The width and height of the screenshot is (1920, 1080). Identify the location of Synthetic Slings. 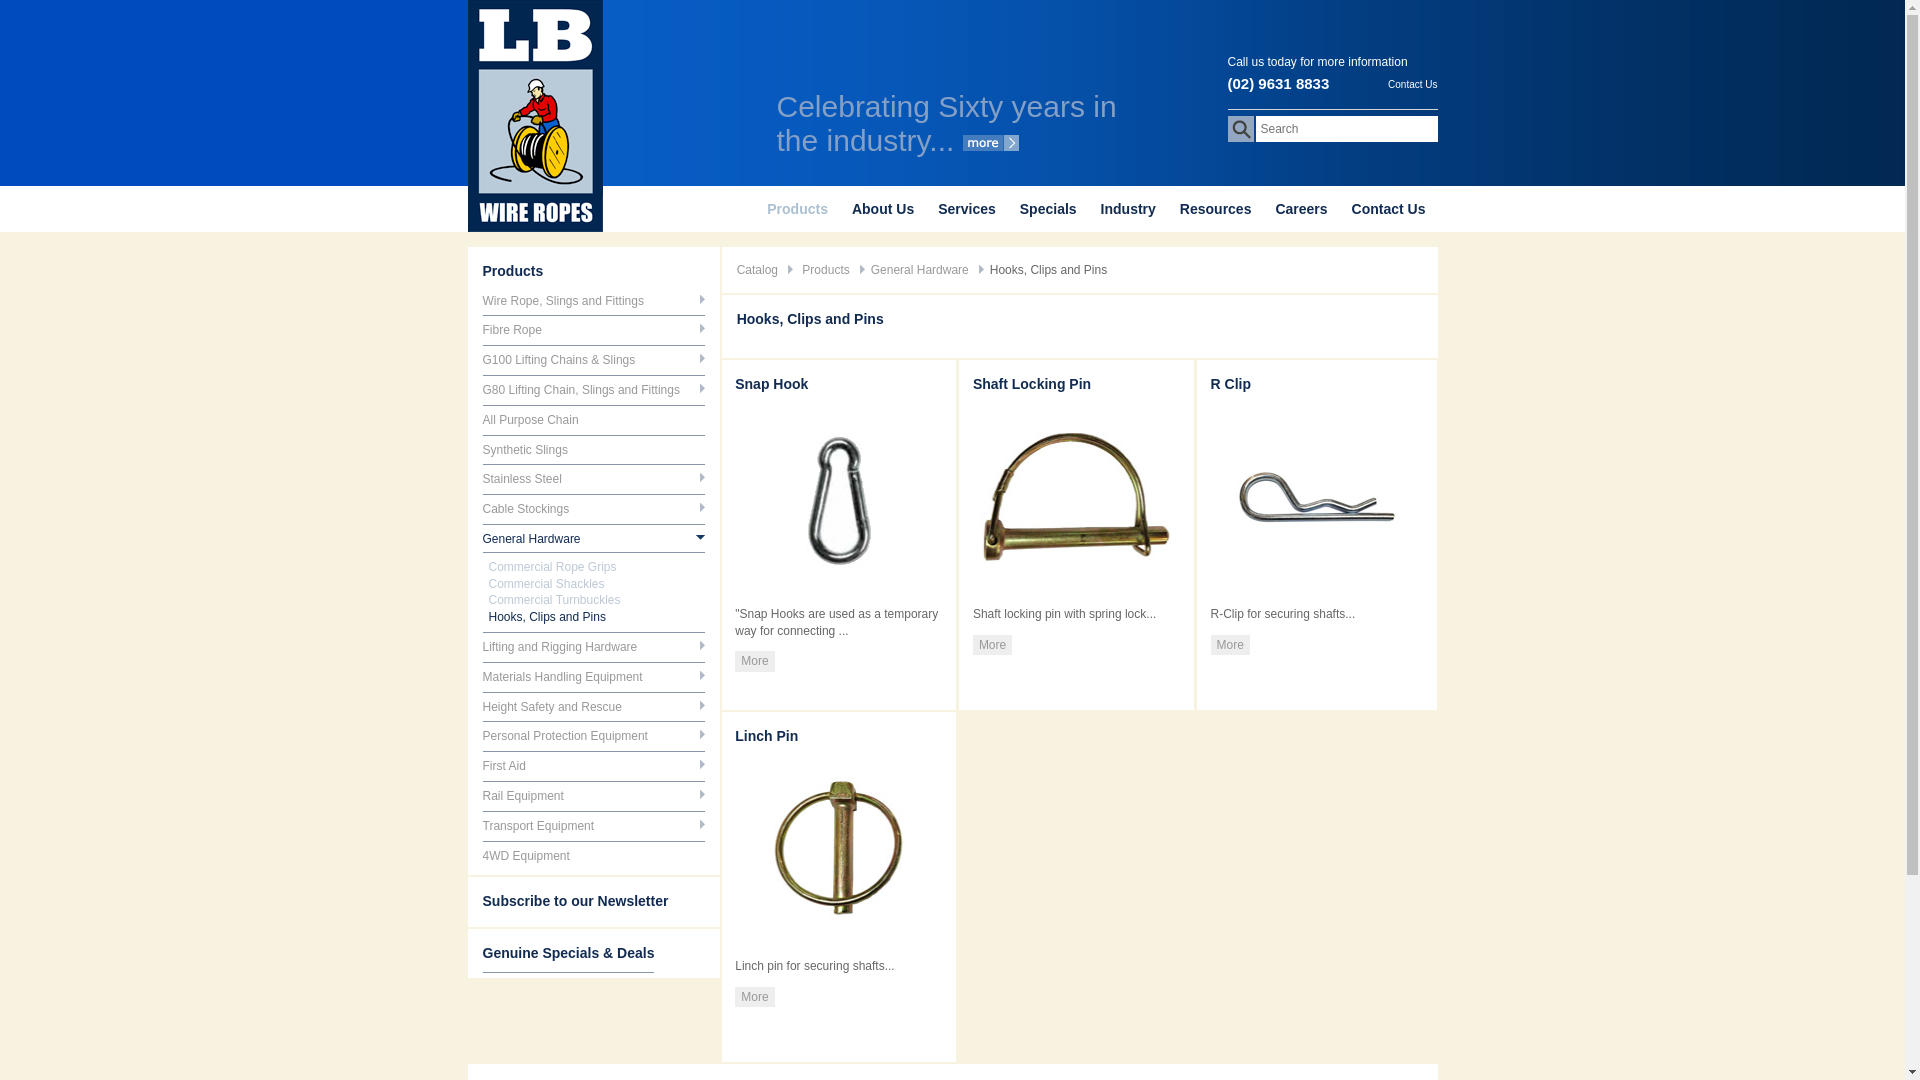
(524, 450).